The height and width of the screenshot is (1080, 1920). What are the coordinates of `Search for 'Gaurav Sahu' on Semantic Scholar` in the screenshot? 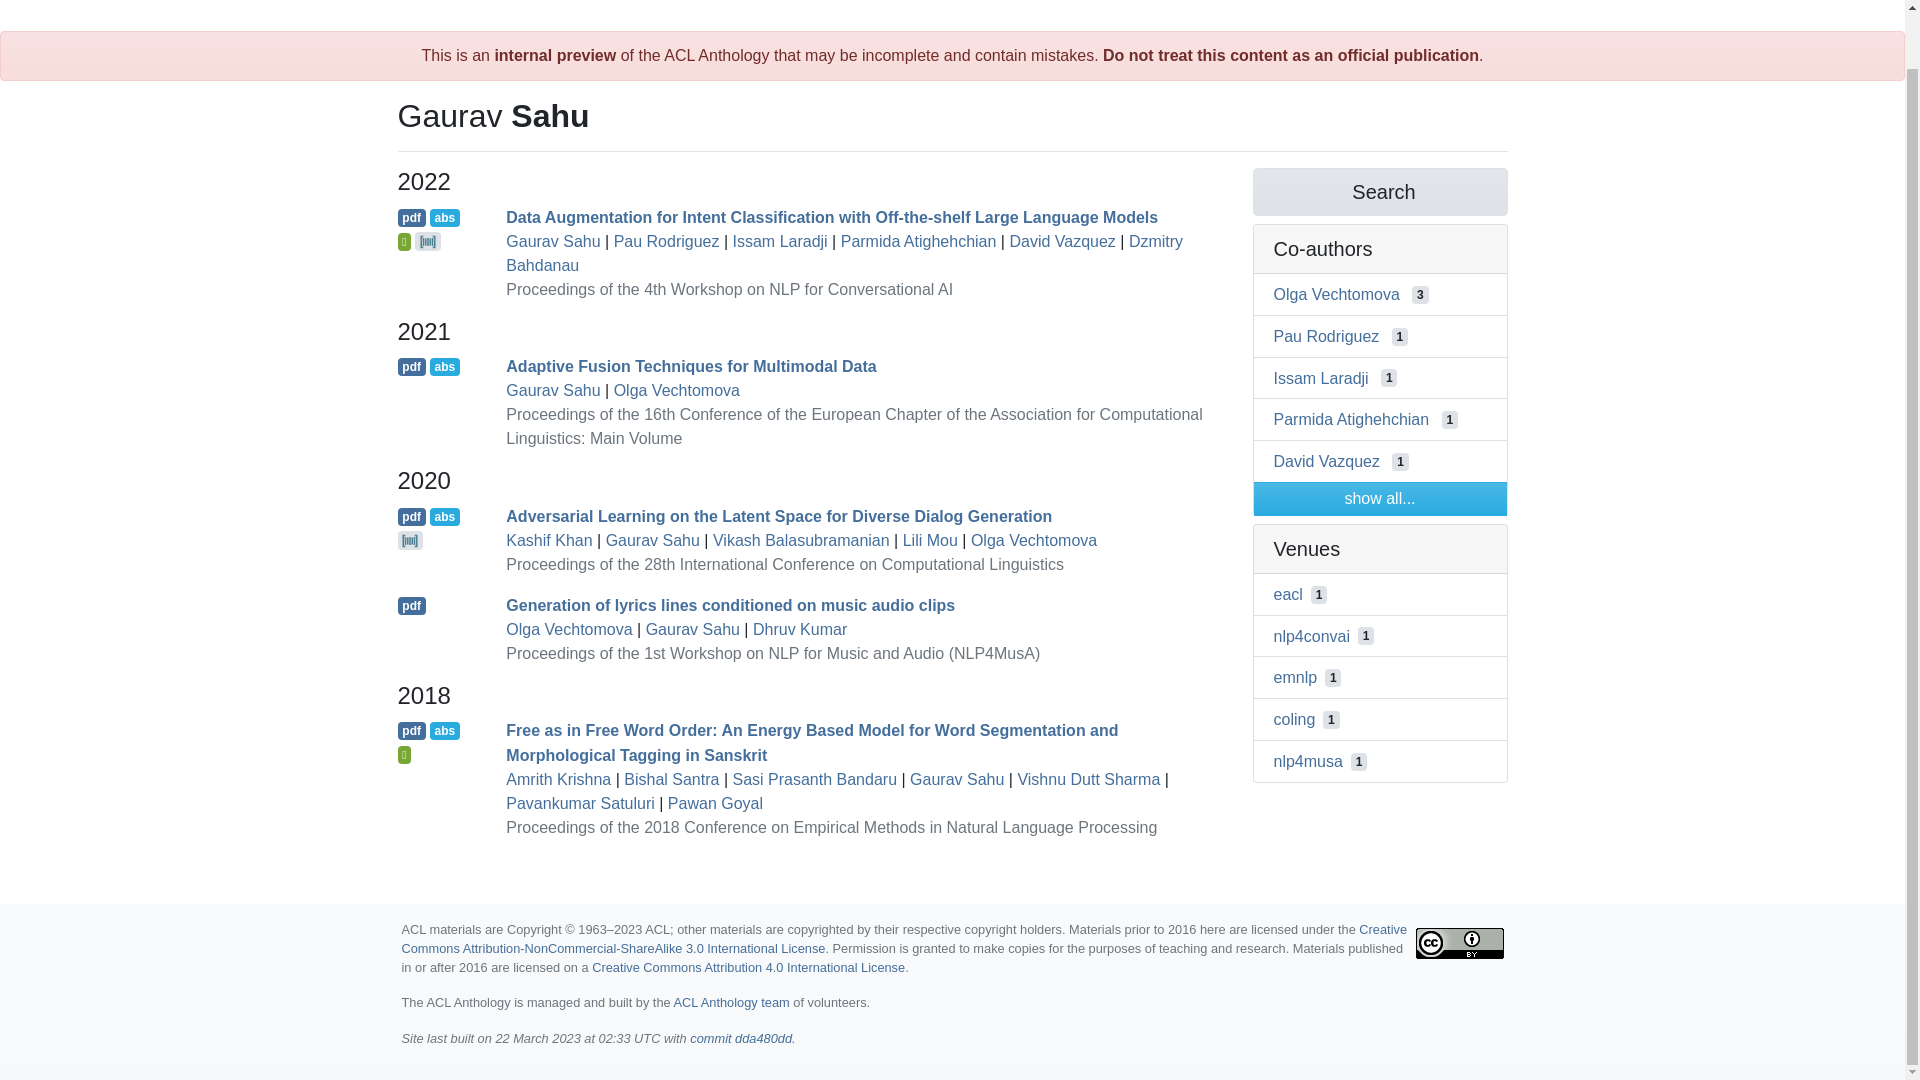 It's located at (1379, 192).